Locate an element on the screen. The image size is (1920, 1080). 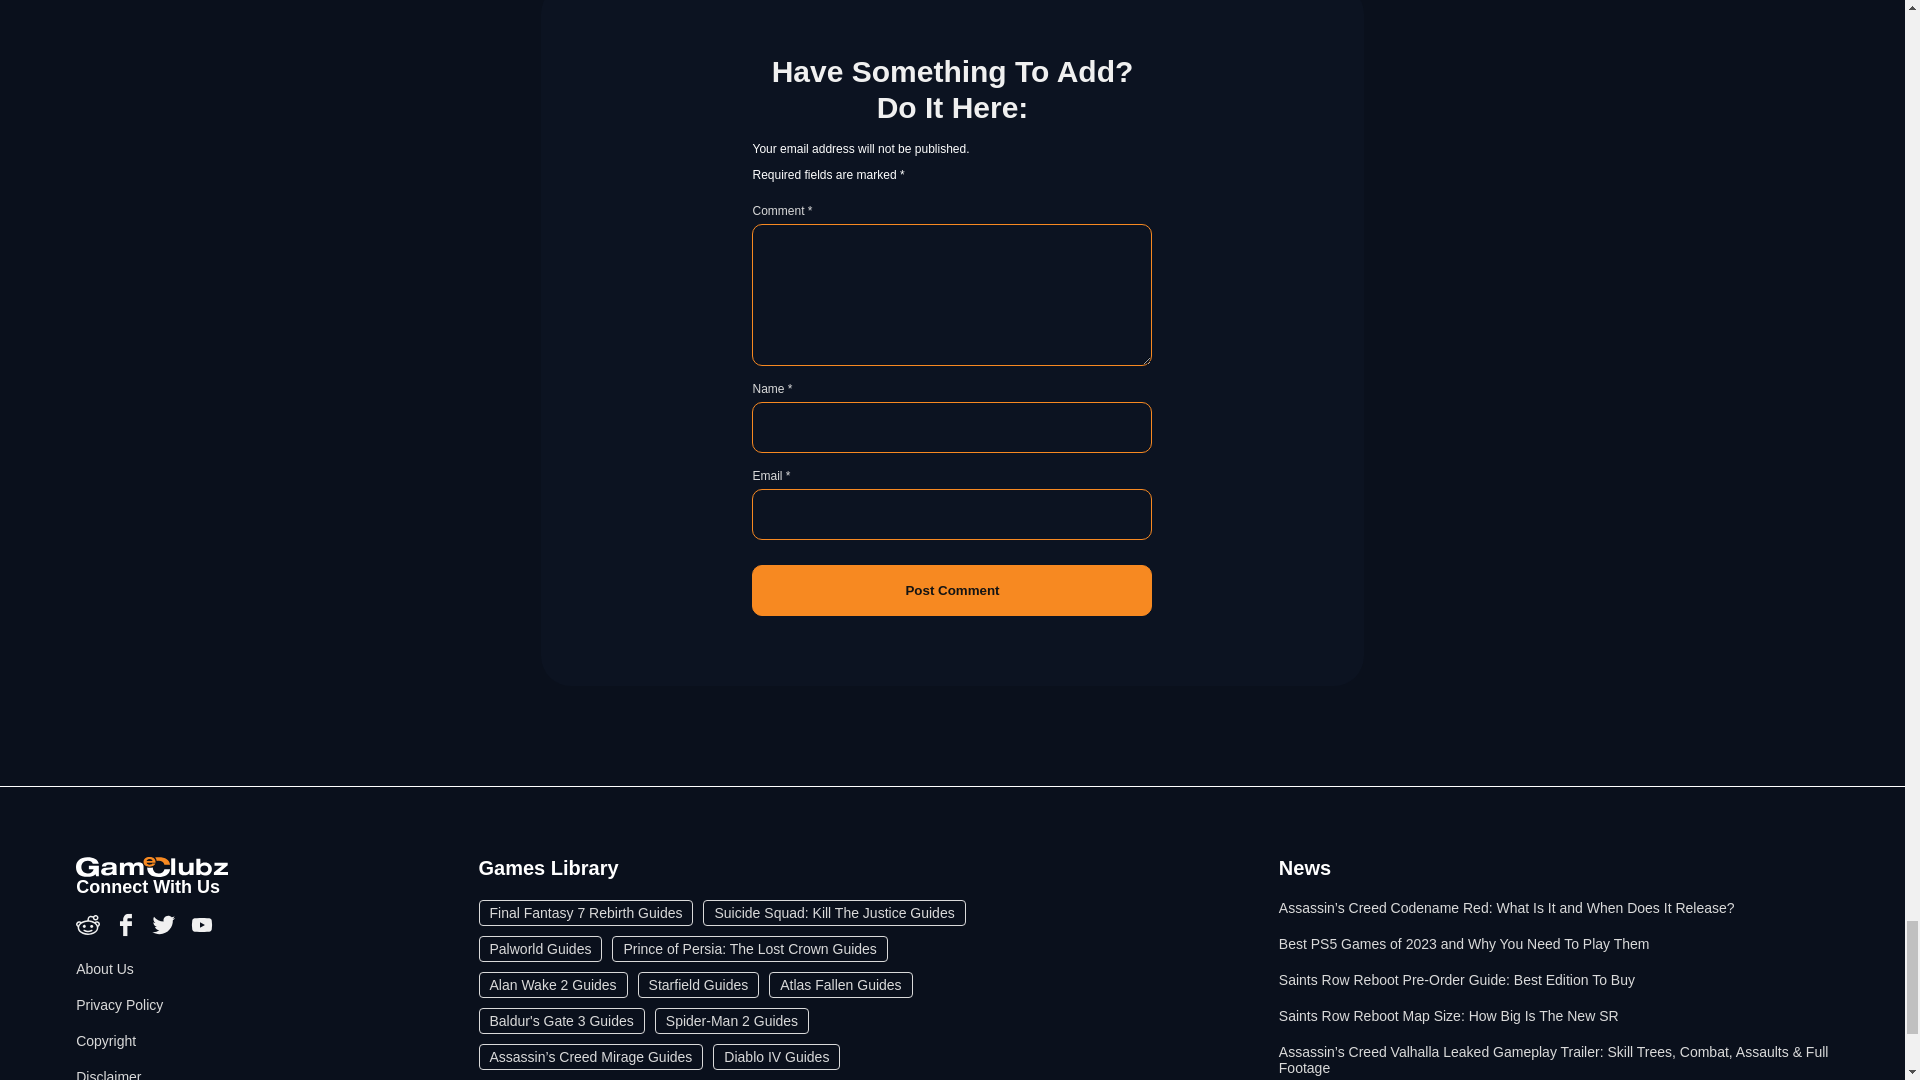
Post Comment is located at coordinates (952, 590).